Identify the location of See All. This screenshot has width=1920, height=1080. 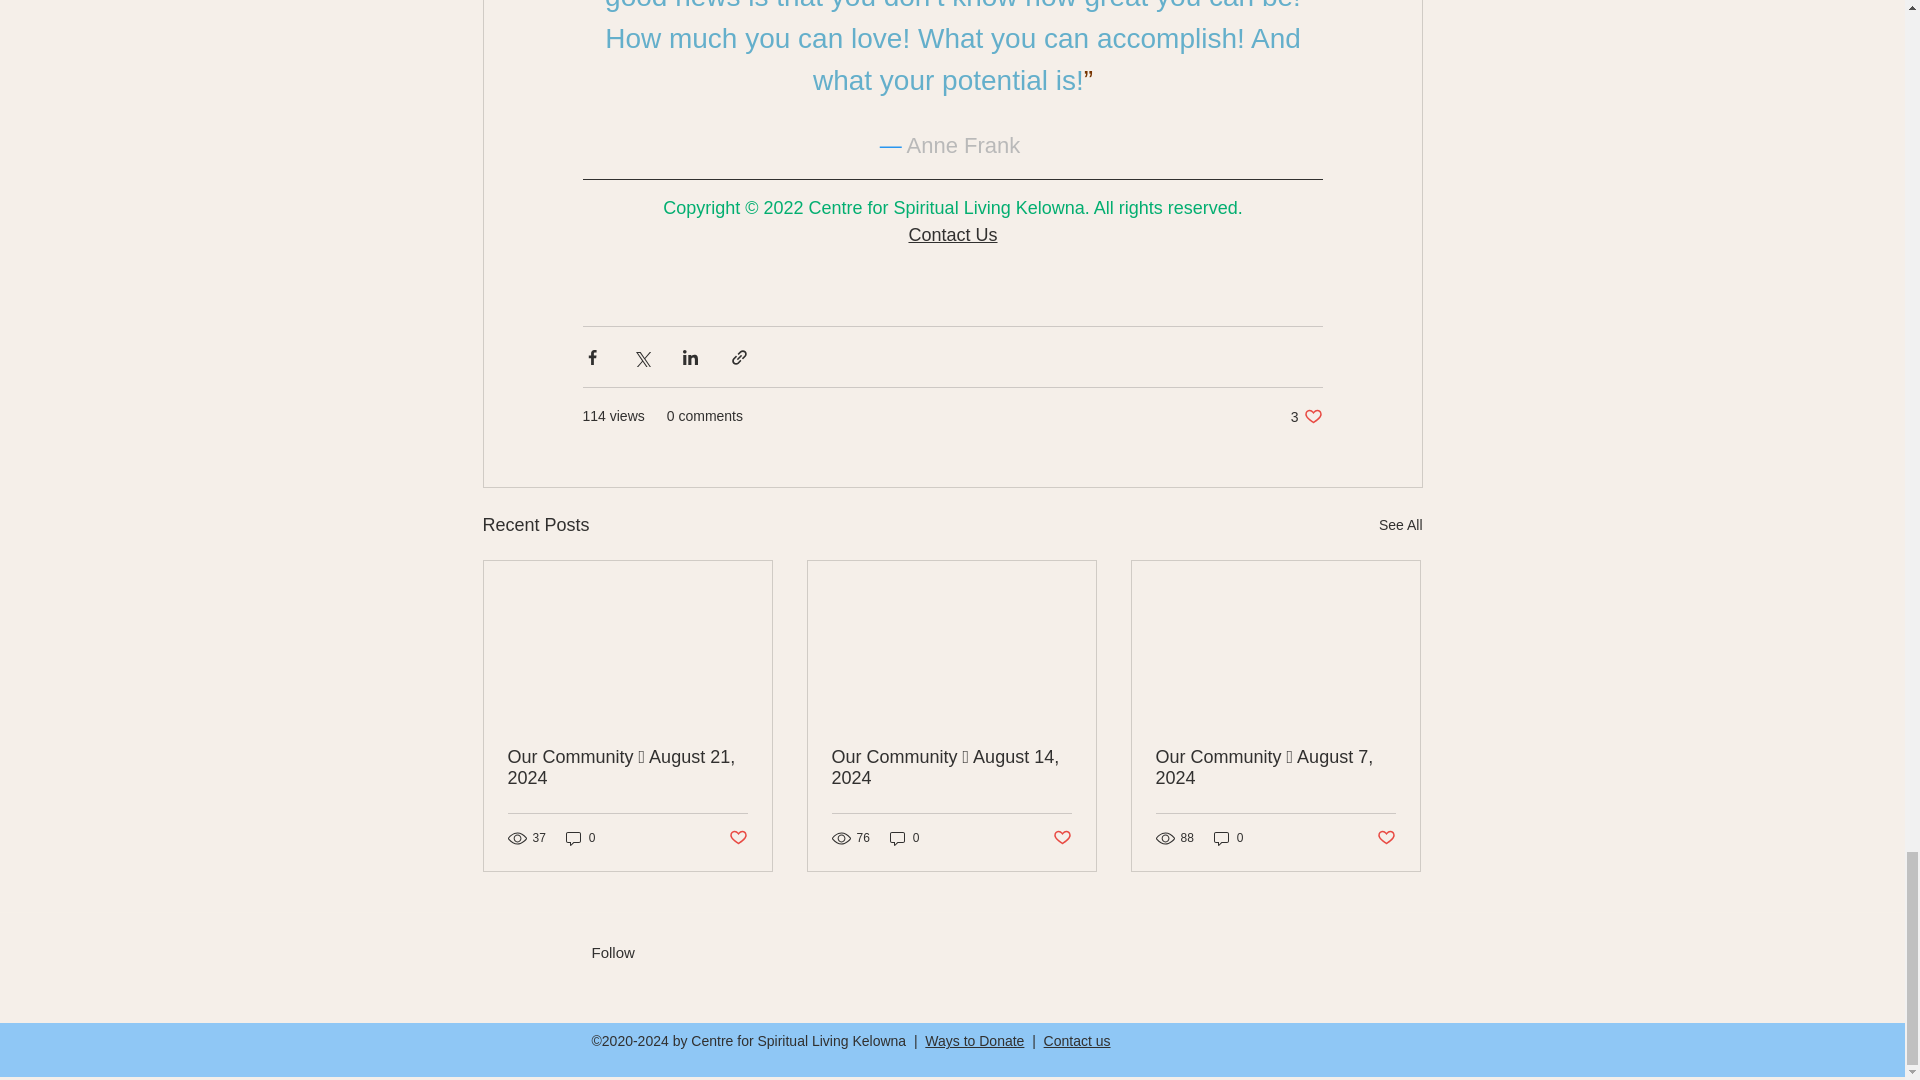
(1400, 525).